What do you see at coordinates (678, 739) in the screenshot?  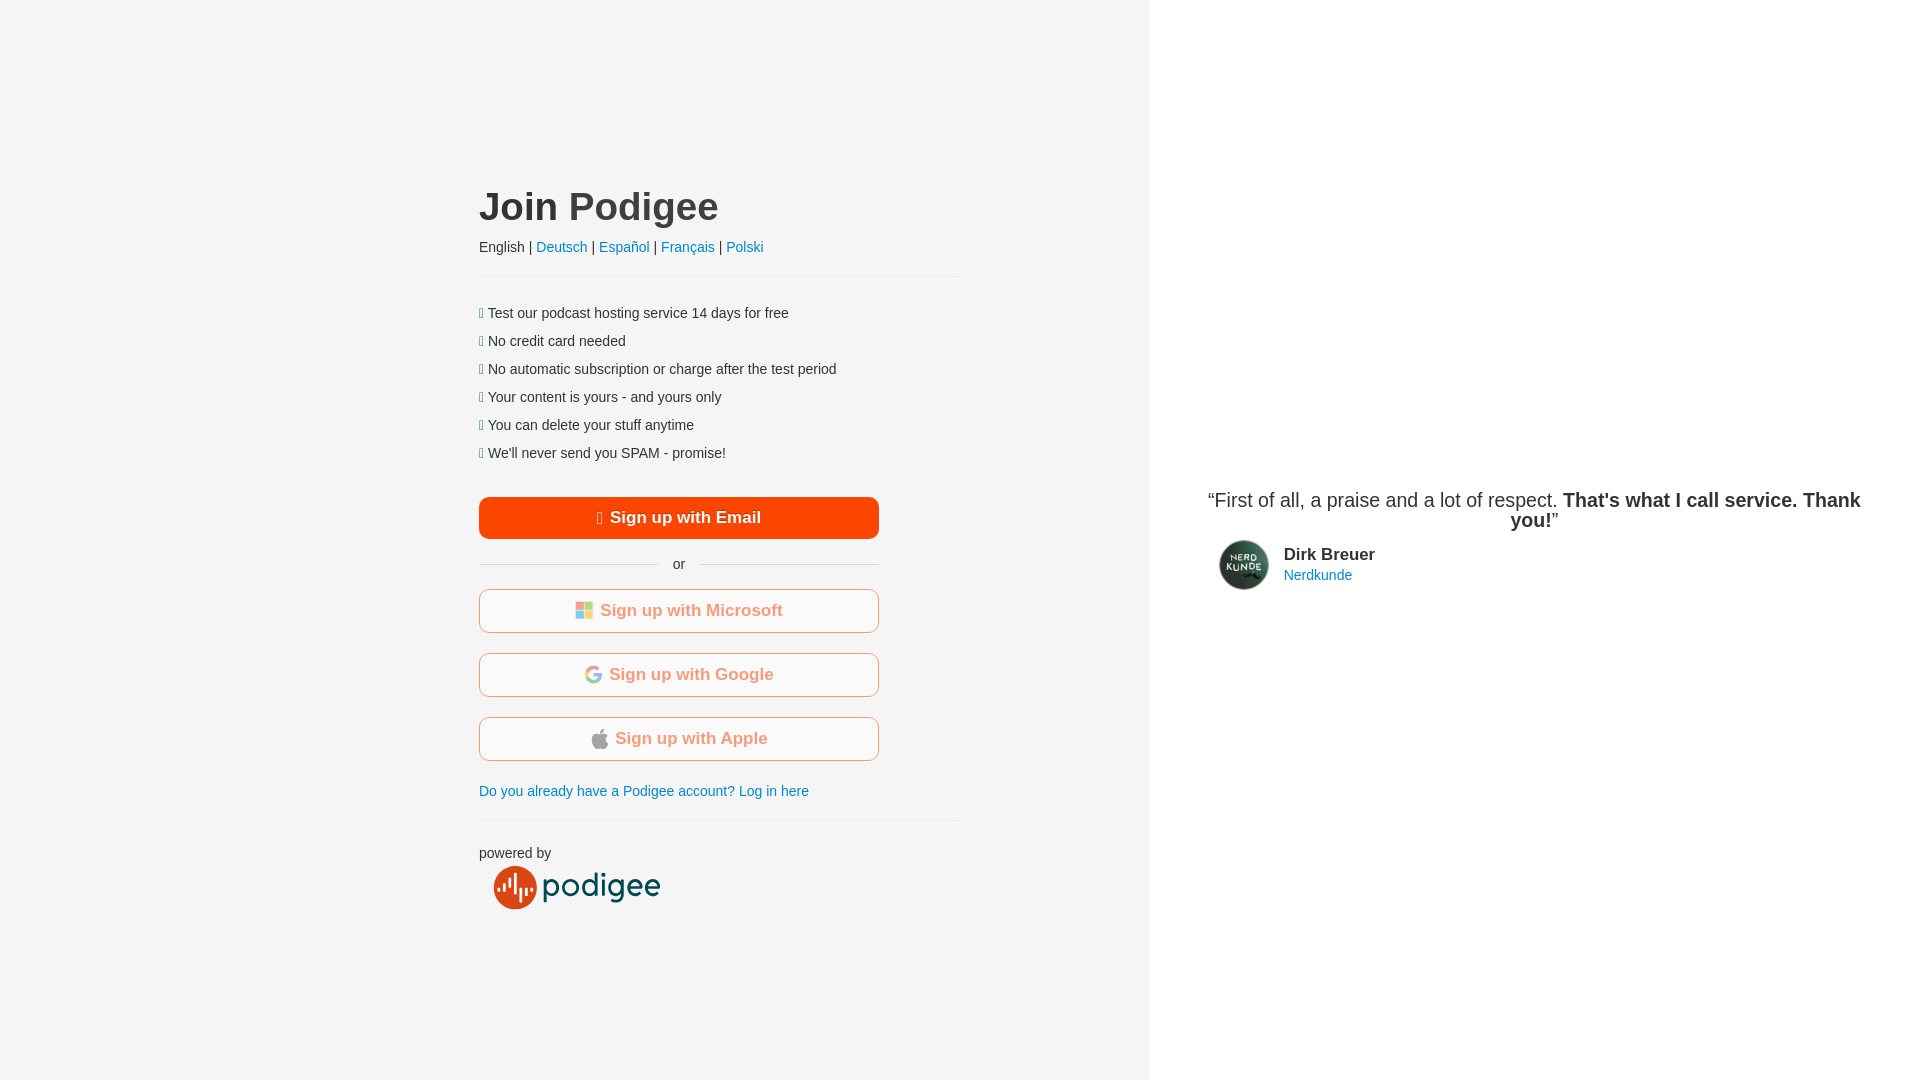 I see `Sign up with Apple` at bounding box center [678, 739].